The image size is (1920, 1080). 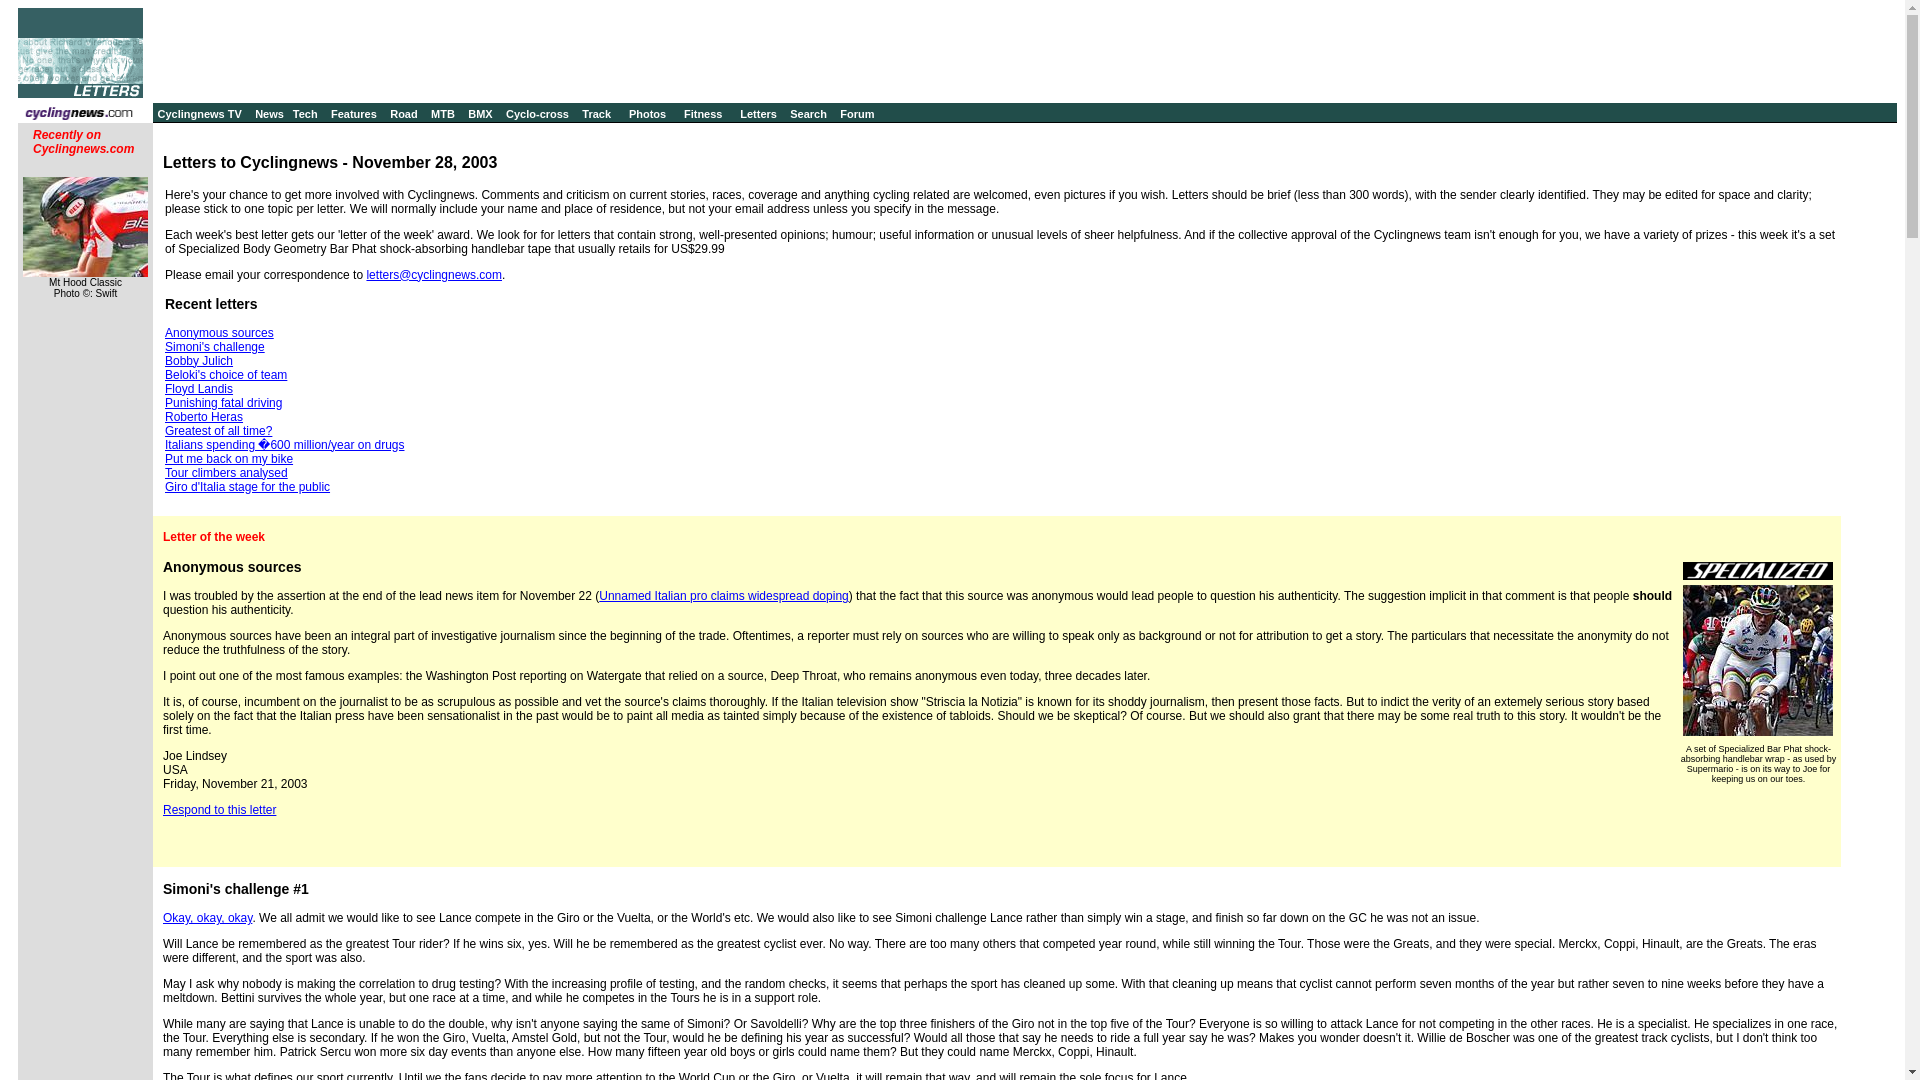 I want to click on Tech, so click(x=306, y=114).